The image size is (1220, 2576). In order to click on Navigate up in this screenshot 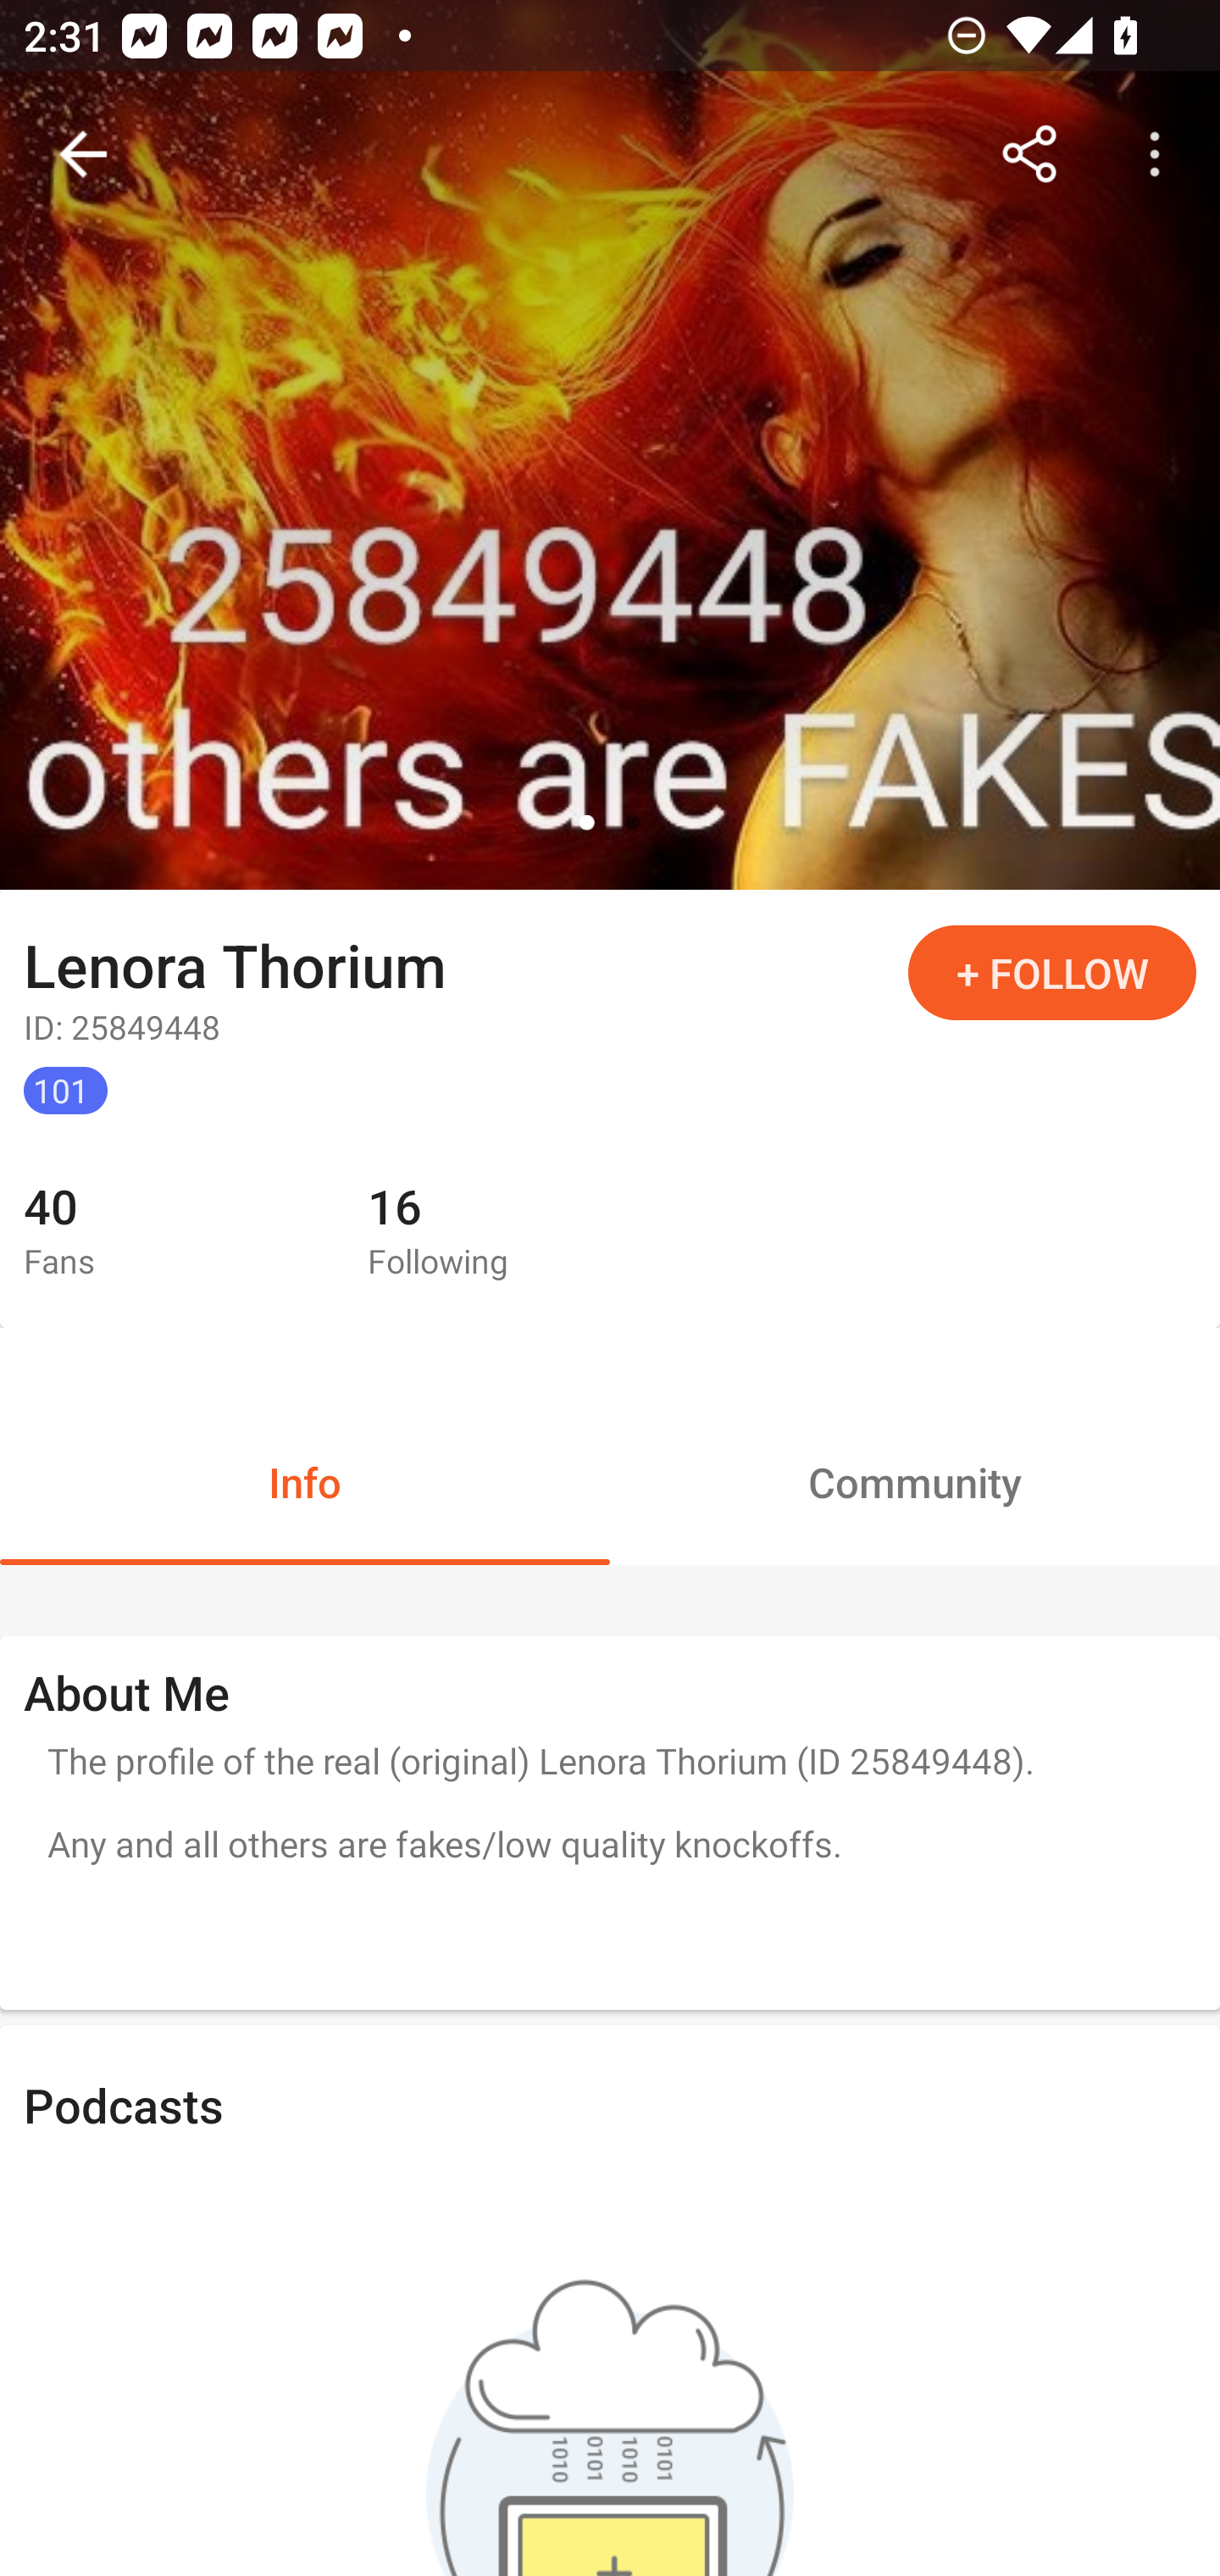, I will do `click(83, 154)`.